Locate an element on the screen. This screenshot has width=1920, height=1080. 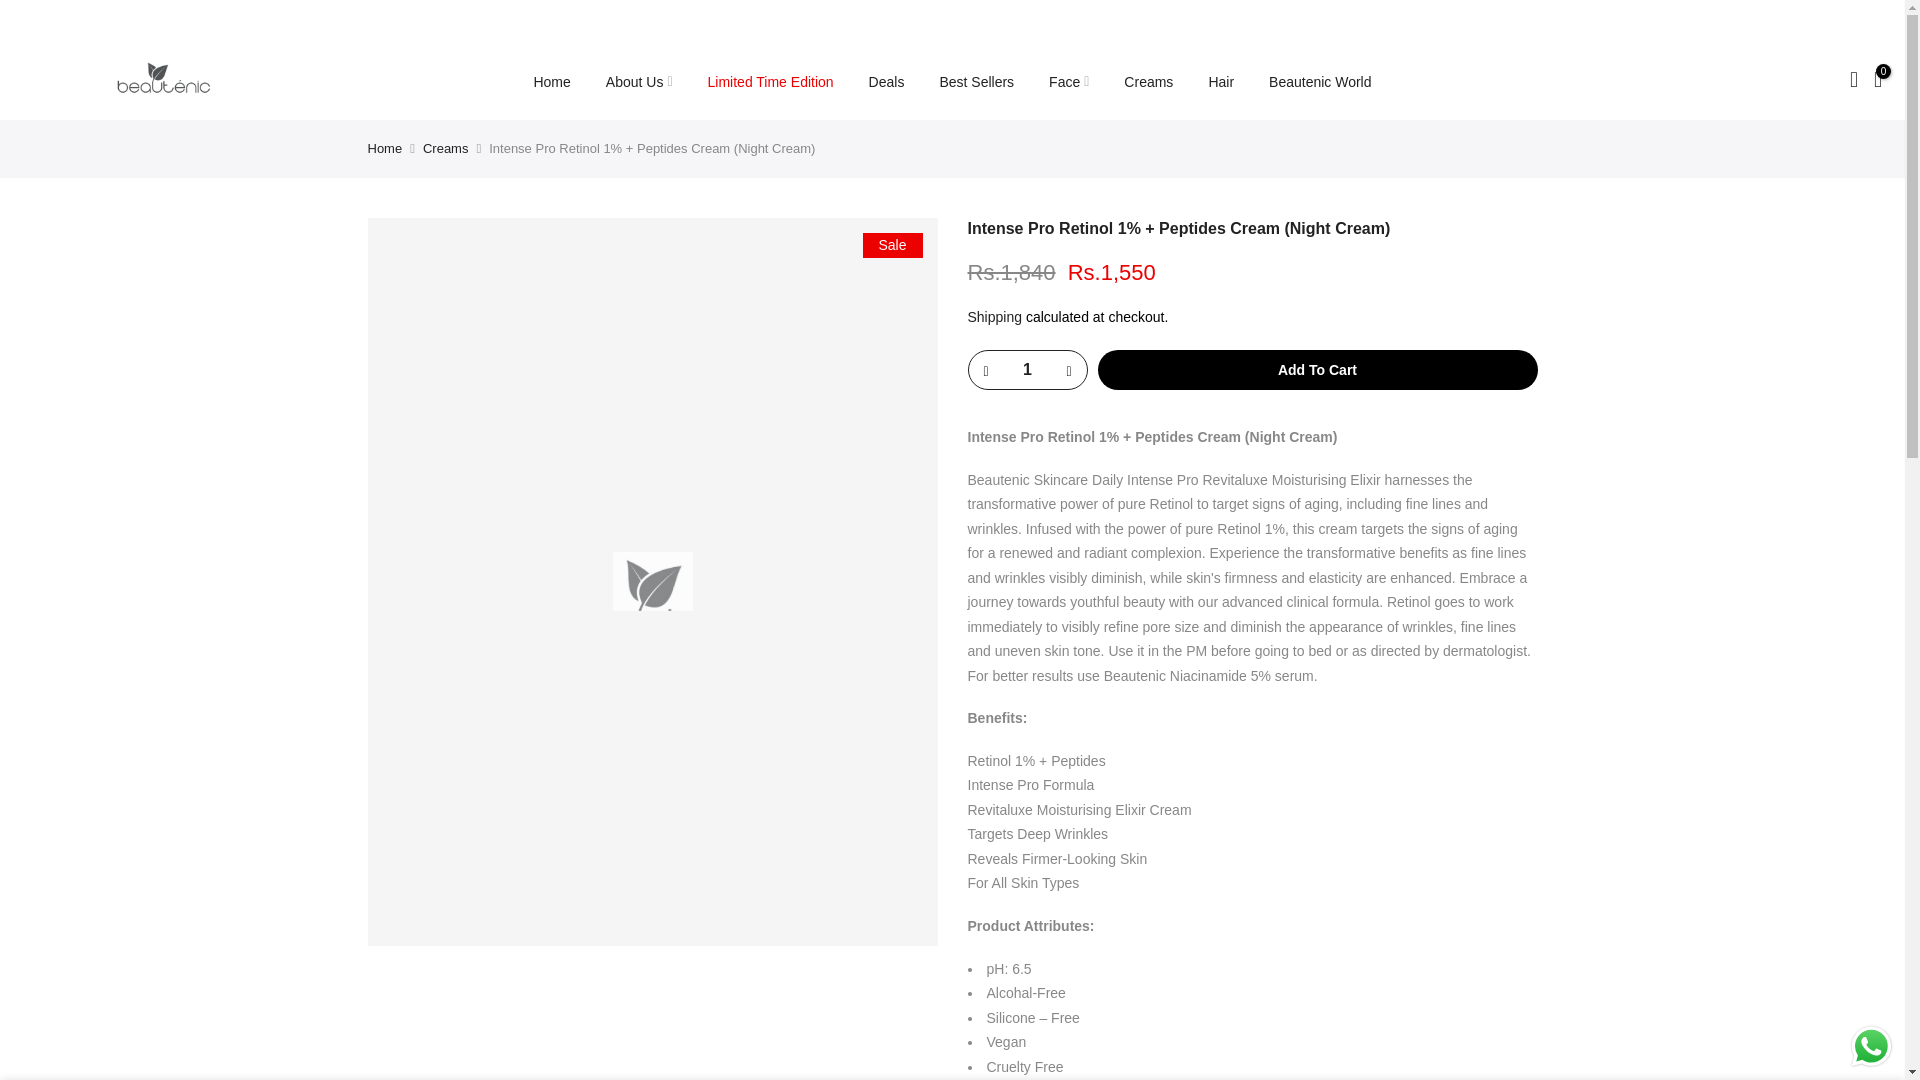
Limited Time Edition is located at coordinates (770, 82).